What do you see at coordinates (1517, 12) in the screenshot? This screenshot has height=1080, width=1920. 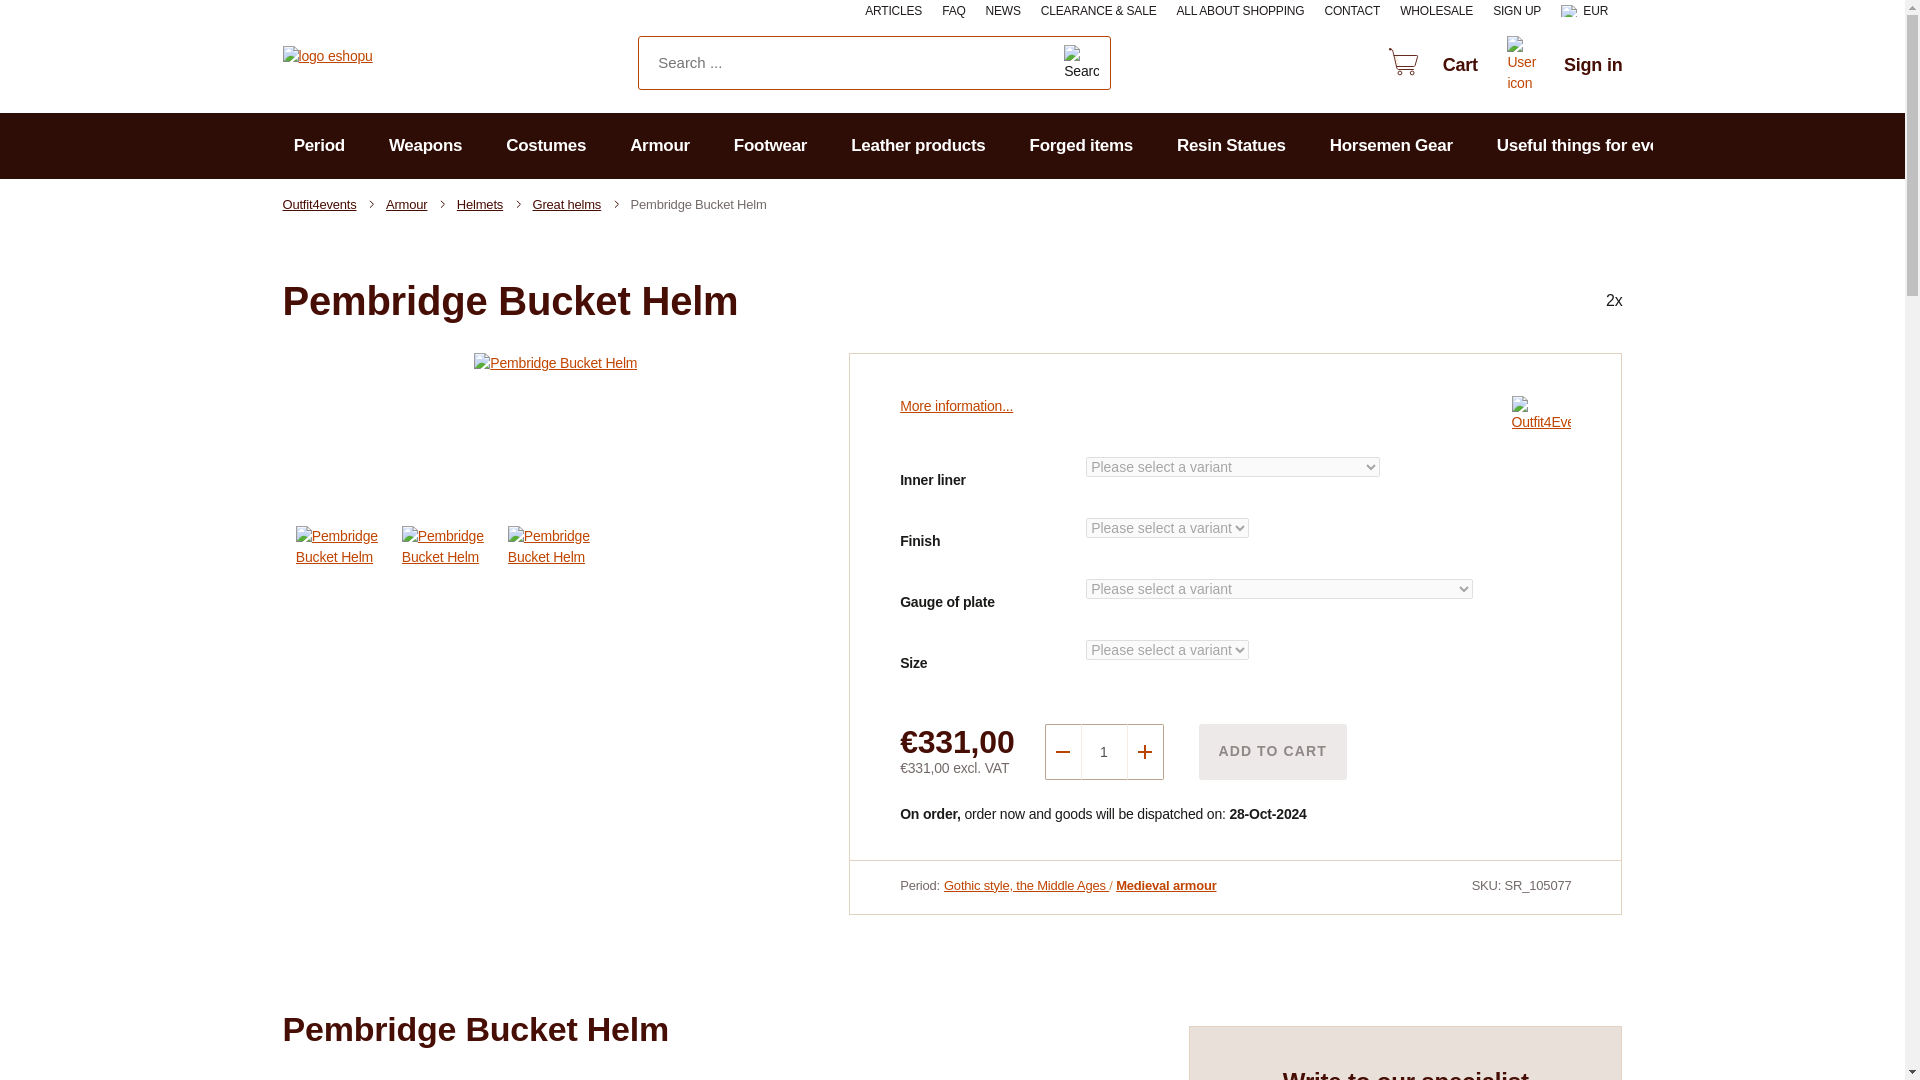 I see `SIGN UP` at bounding box center [1517, 12].